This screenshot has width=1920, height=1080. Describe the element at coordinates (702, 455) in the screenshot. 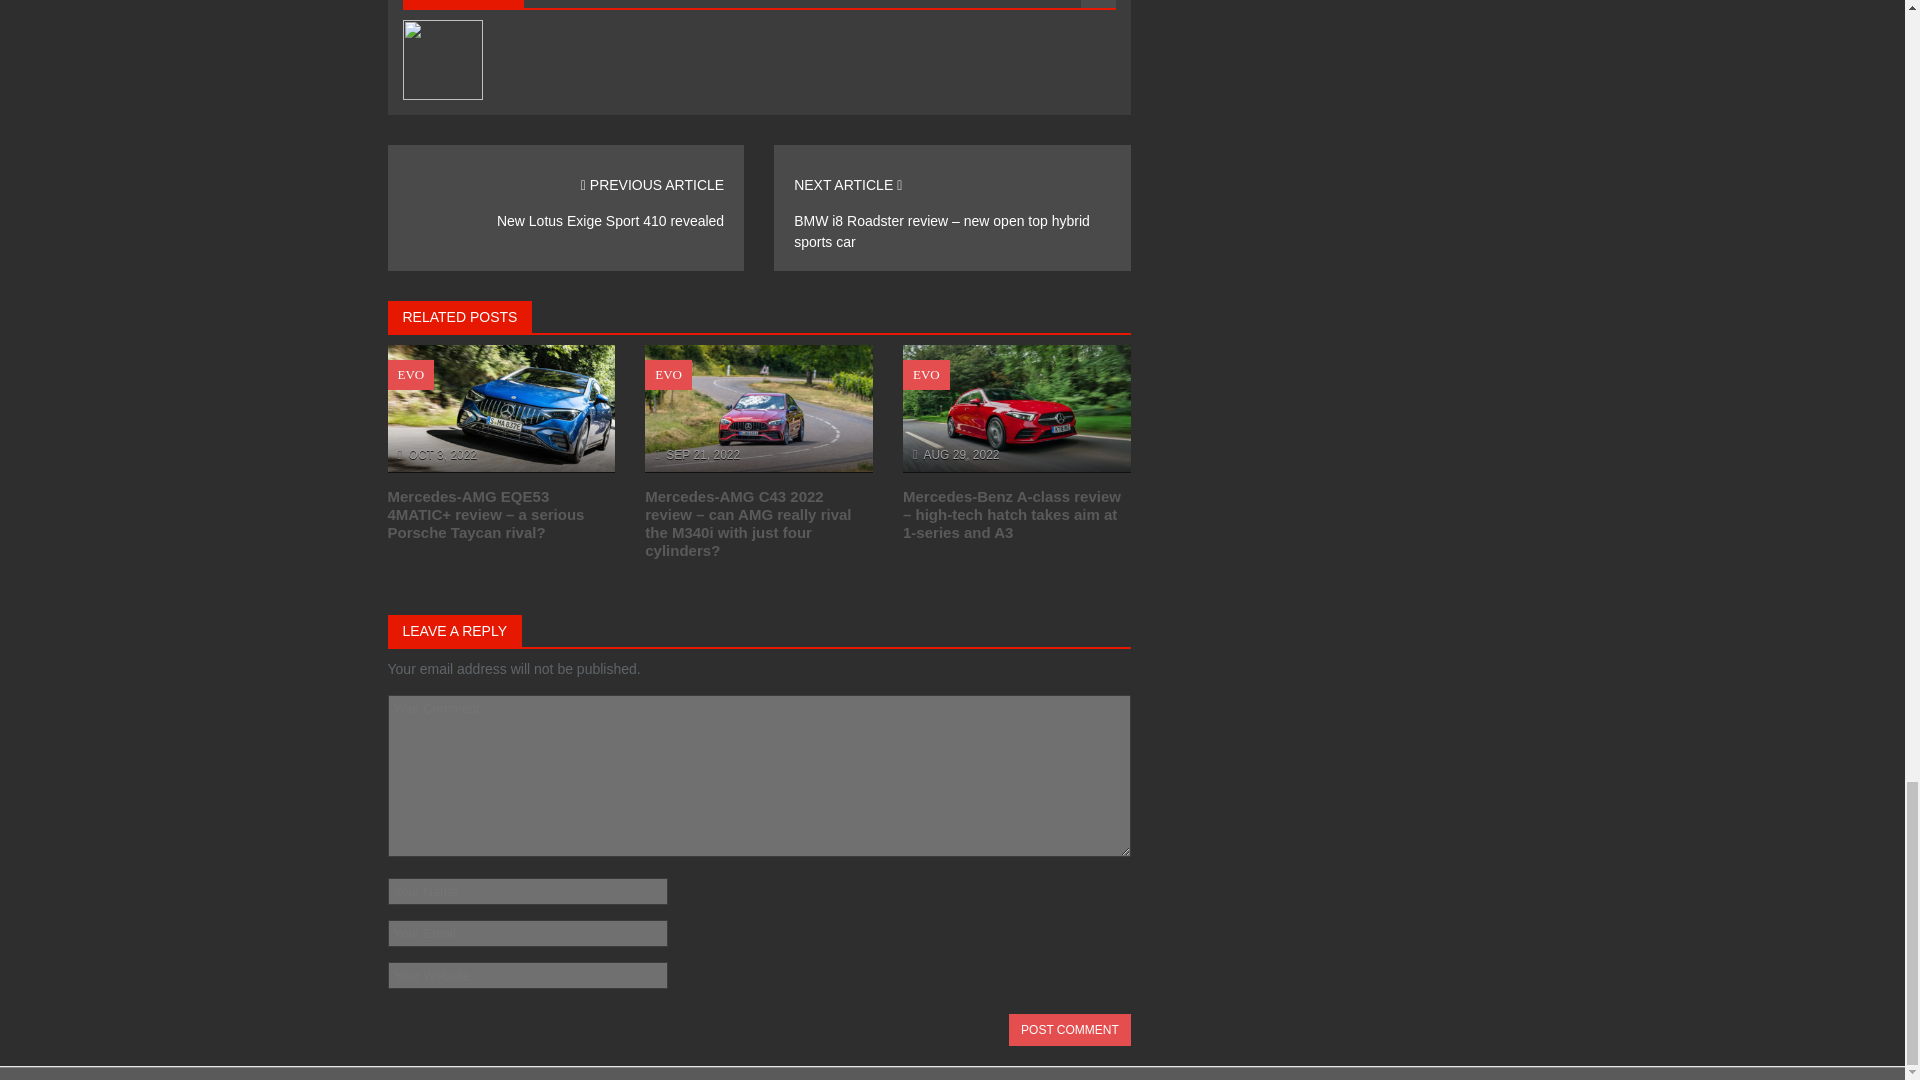

I see `Wednesday, September 21, 2022, 1:15 pm` at that location.